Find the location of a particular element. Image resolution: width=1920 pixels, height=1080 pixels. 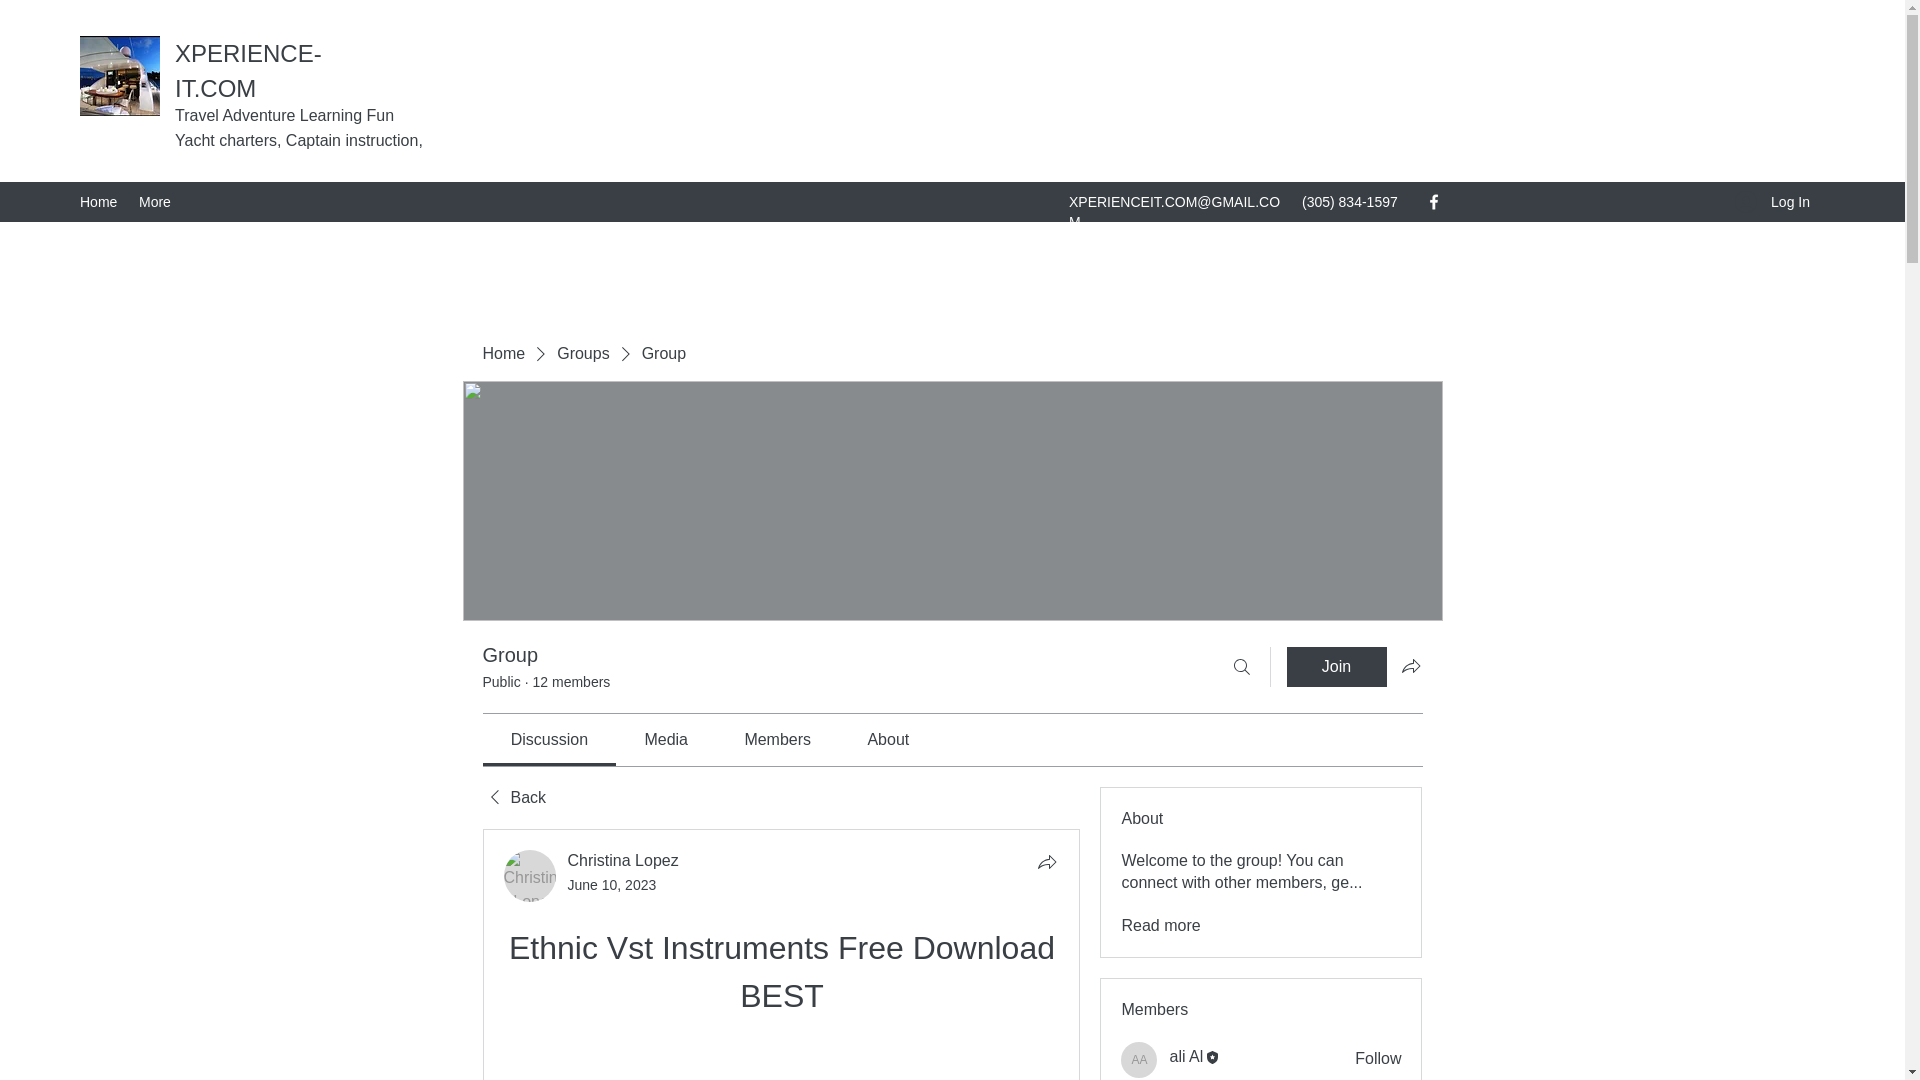

ali Al is located at coordinates (1186, 1056).